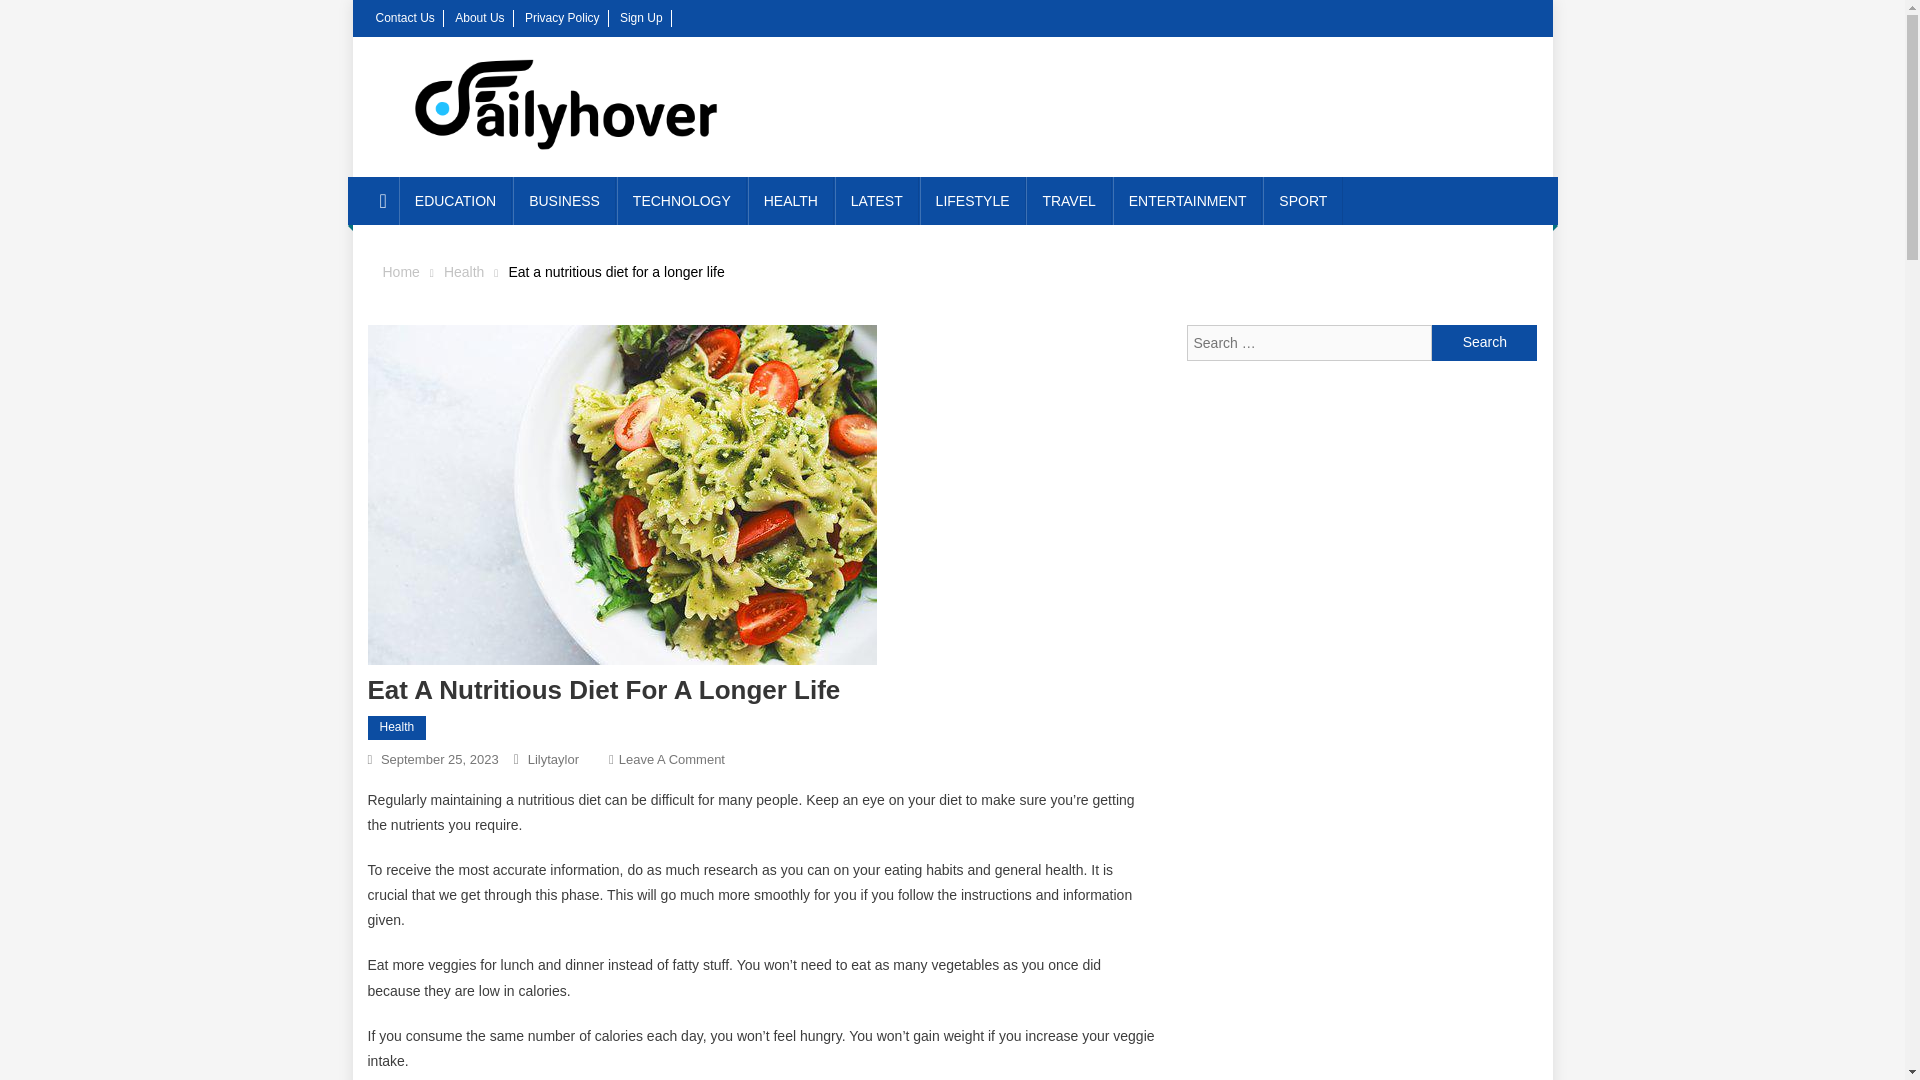  I want to click on Search, so click(672, 758).